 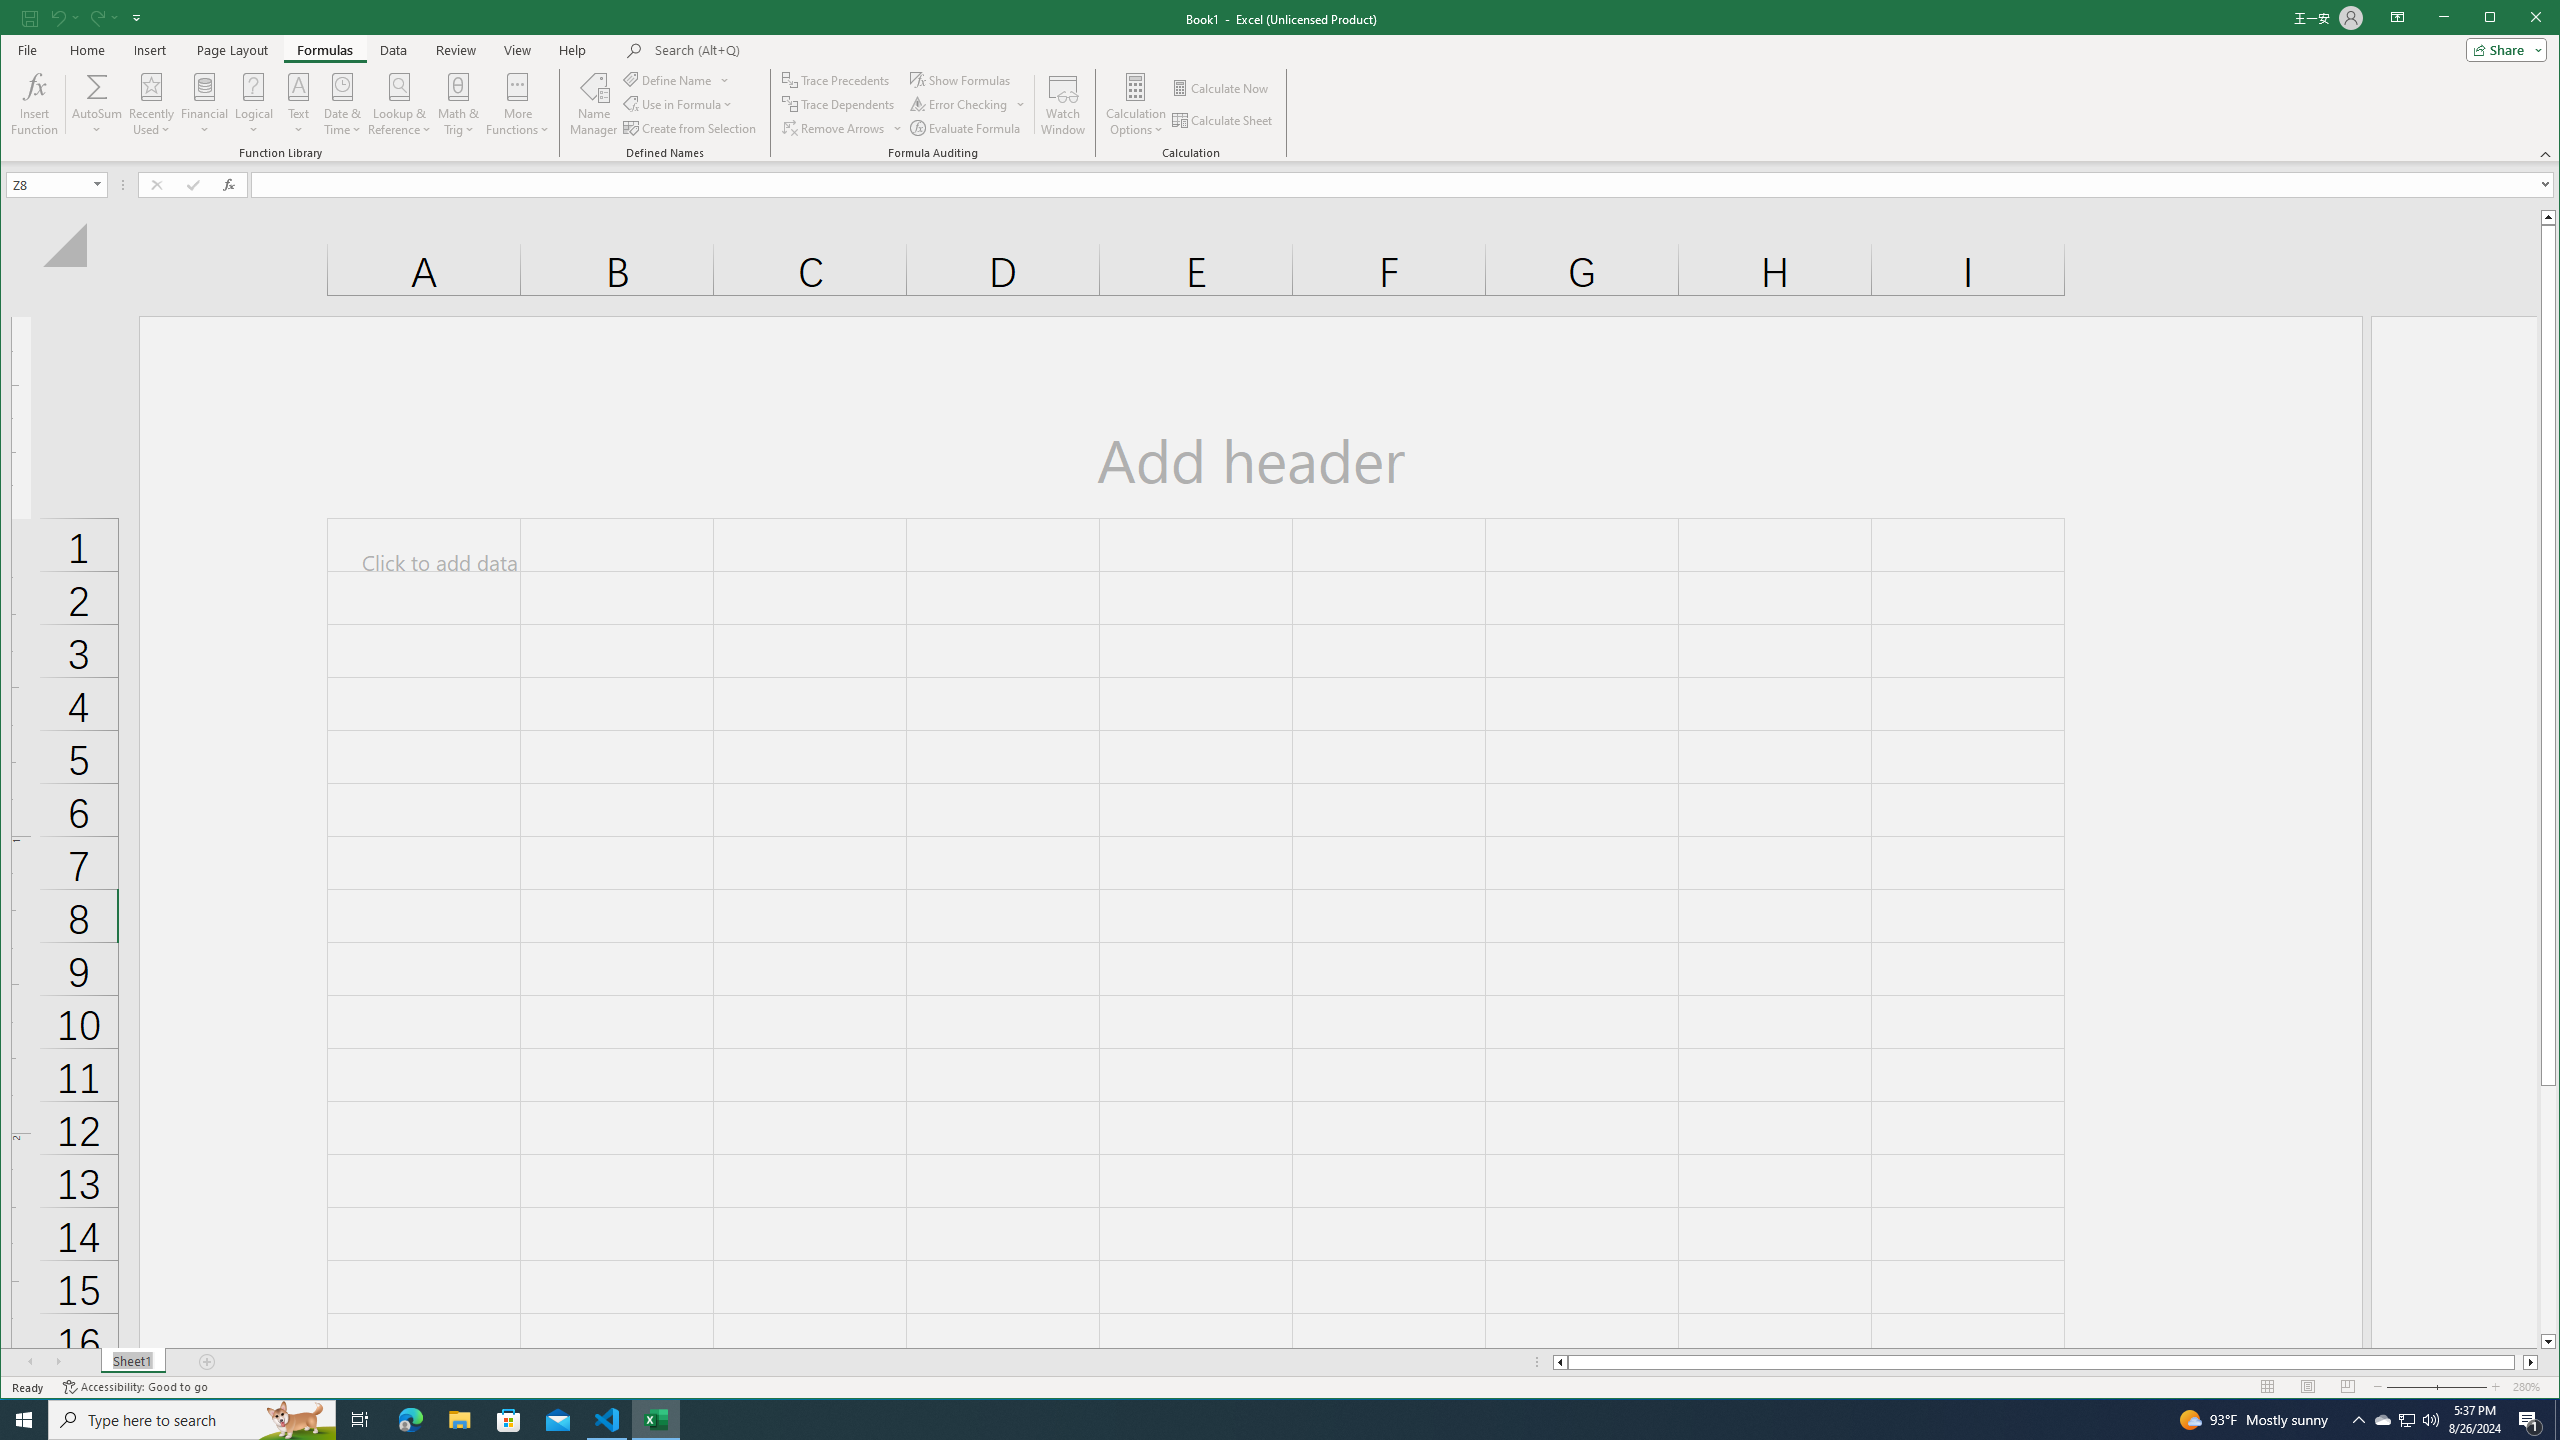 I want to click on Action Center, 1 new notification, so click(x=2530, y=1420).